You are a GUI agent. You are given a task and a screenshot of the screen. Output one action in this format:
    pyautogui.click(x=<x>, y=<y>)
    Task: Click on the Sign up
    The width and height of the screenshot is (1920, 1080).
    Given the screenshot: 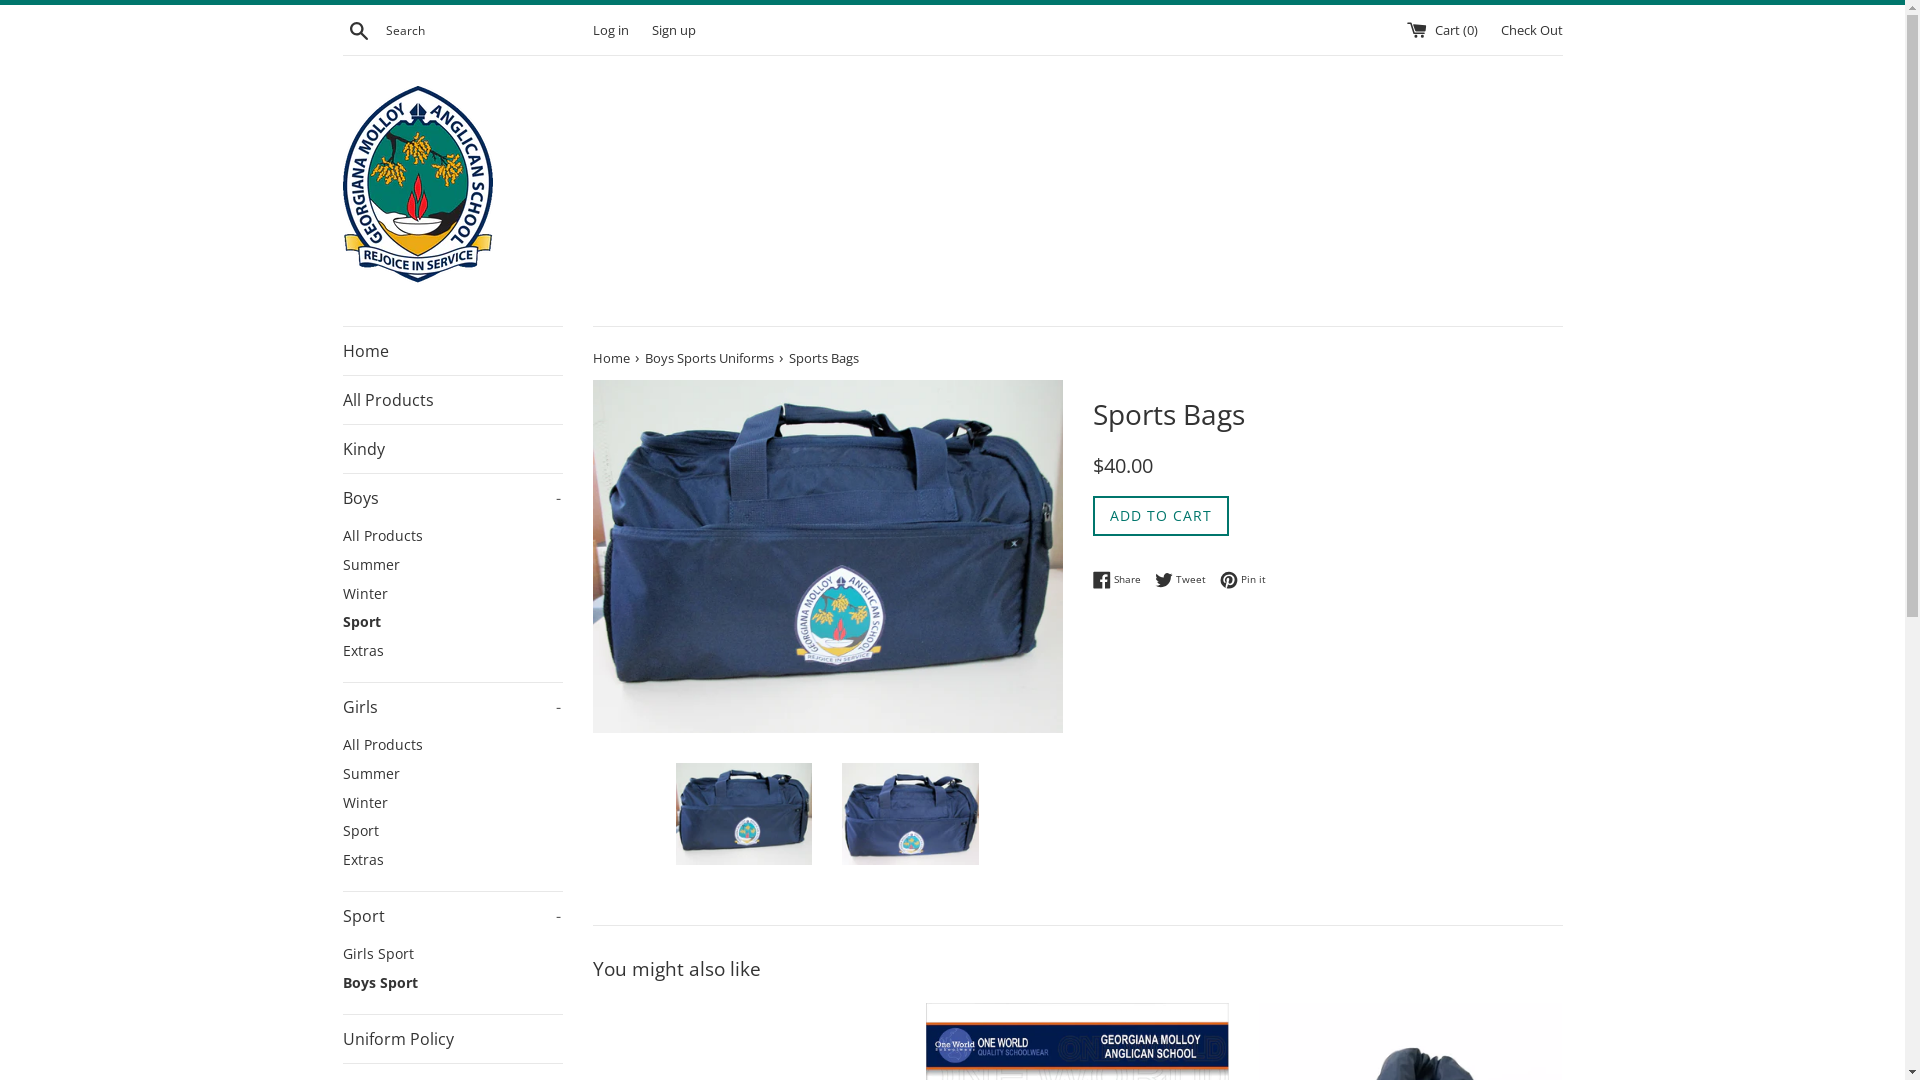 What is the action you would take?
    pyautogui.click(x=674, y=30)
    